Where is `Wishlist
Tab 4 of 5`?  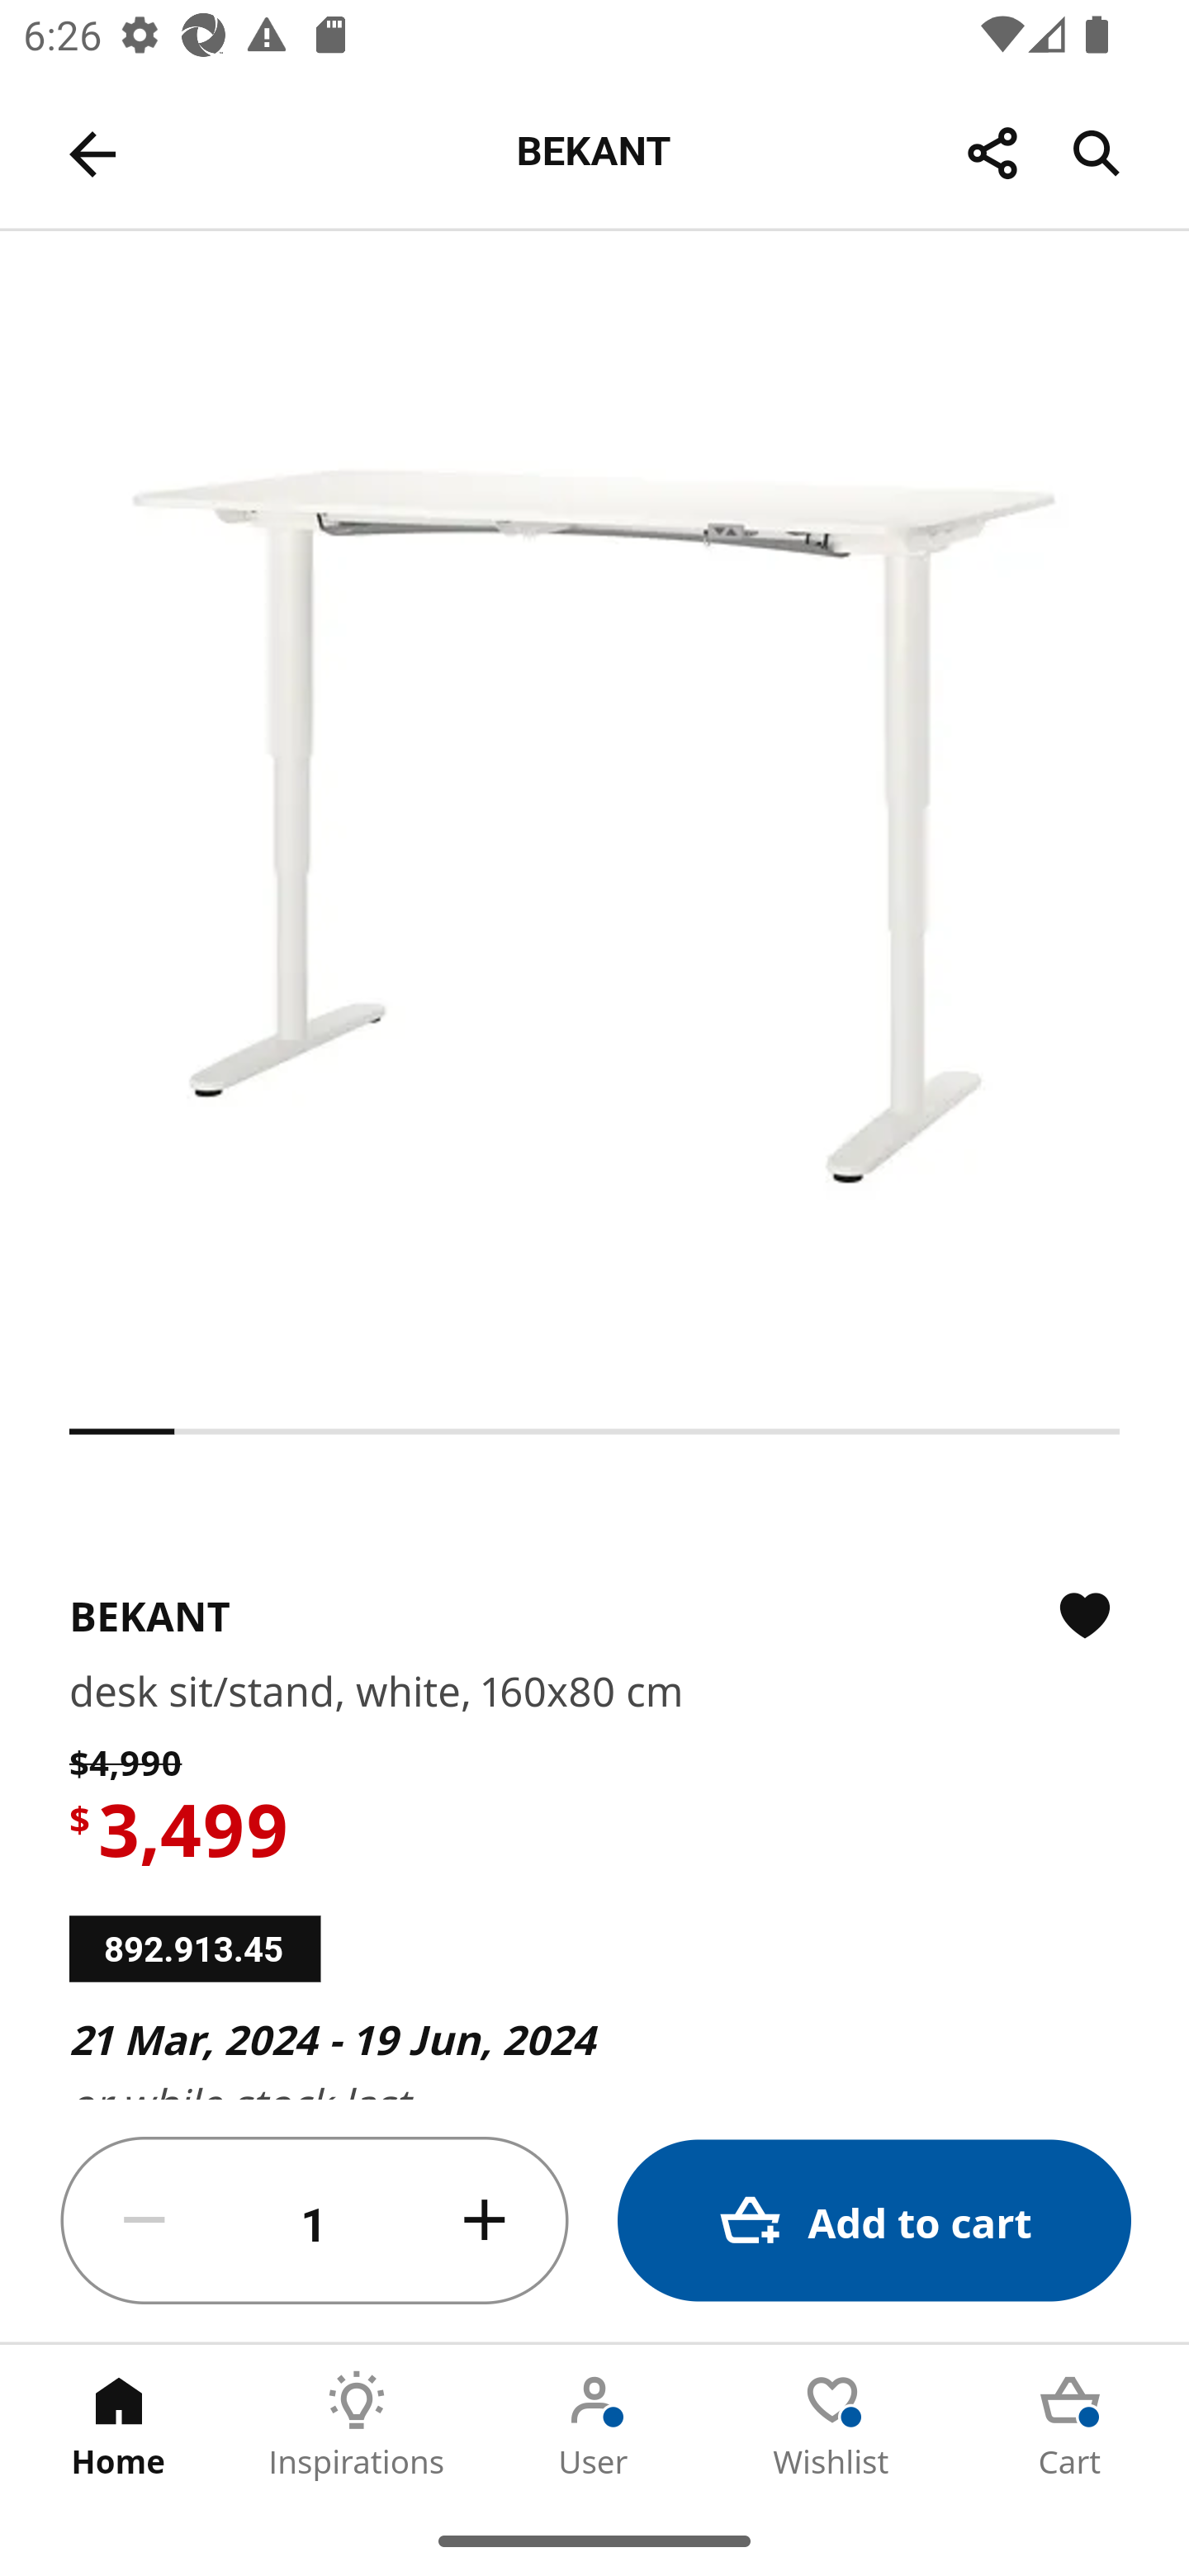
Wishlist
Tab 4 of 5 is located at coordinates (832, 2425).